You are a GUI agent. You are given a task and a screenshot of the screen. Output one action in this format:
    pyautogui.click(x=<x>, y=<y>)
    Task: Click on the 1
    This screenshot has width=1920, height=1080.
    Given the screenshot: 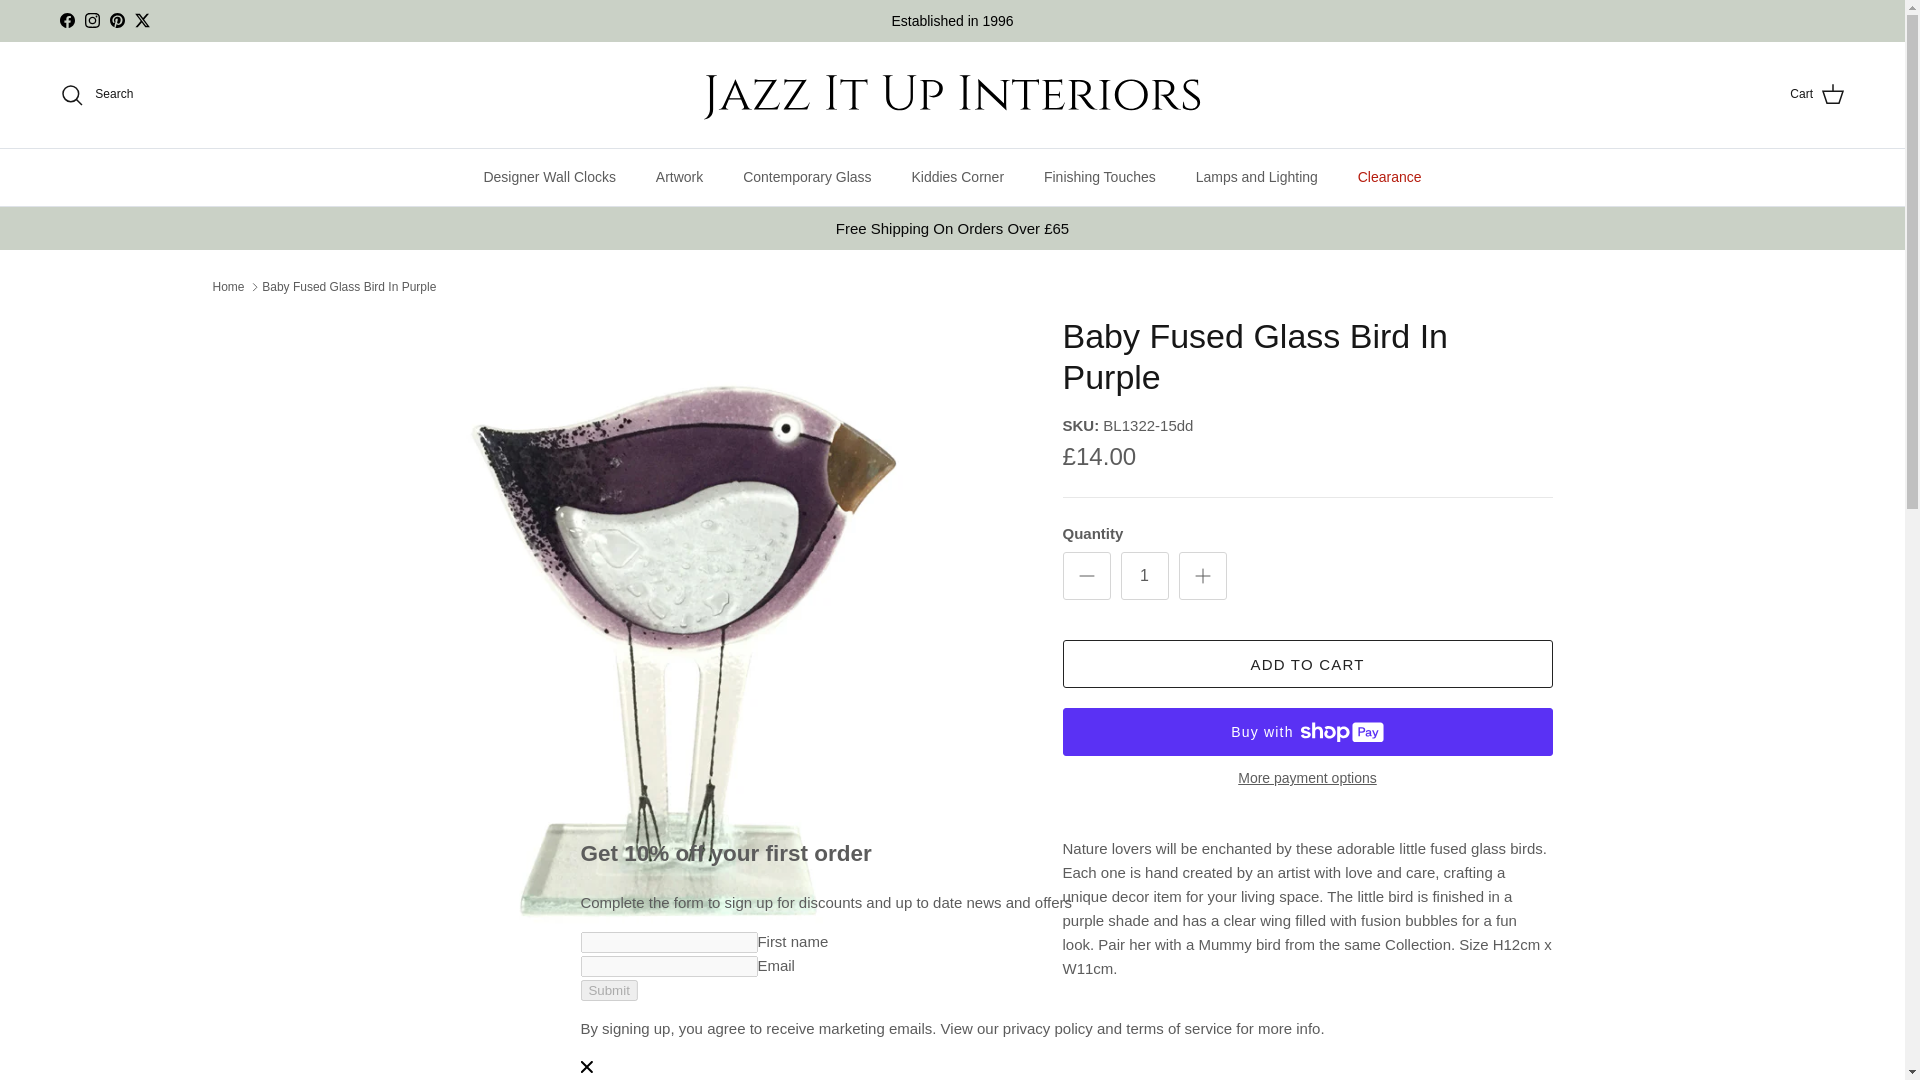 What is the action you would take?
    pyautogui.click(x=1143, y=576)
    